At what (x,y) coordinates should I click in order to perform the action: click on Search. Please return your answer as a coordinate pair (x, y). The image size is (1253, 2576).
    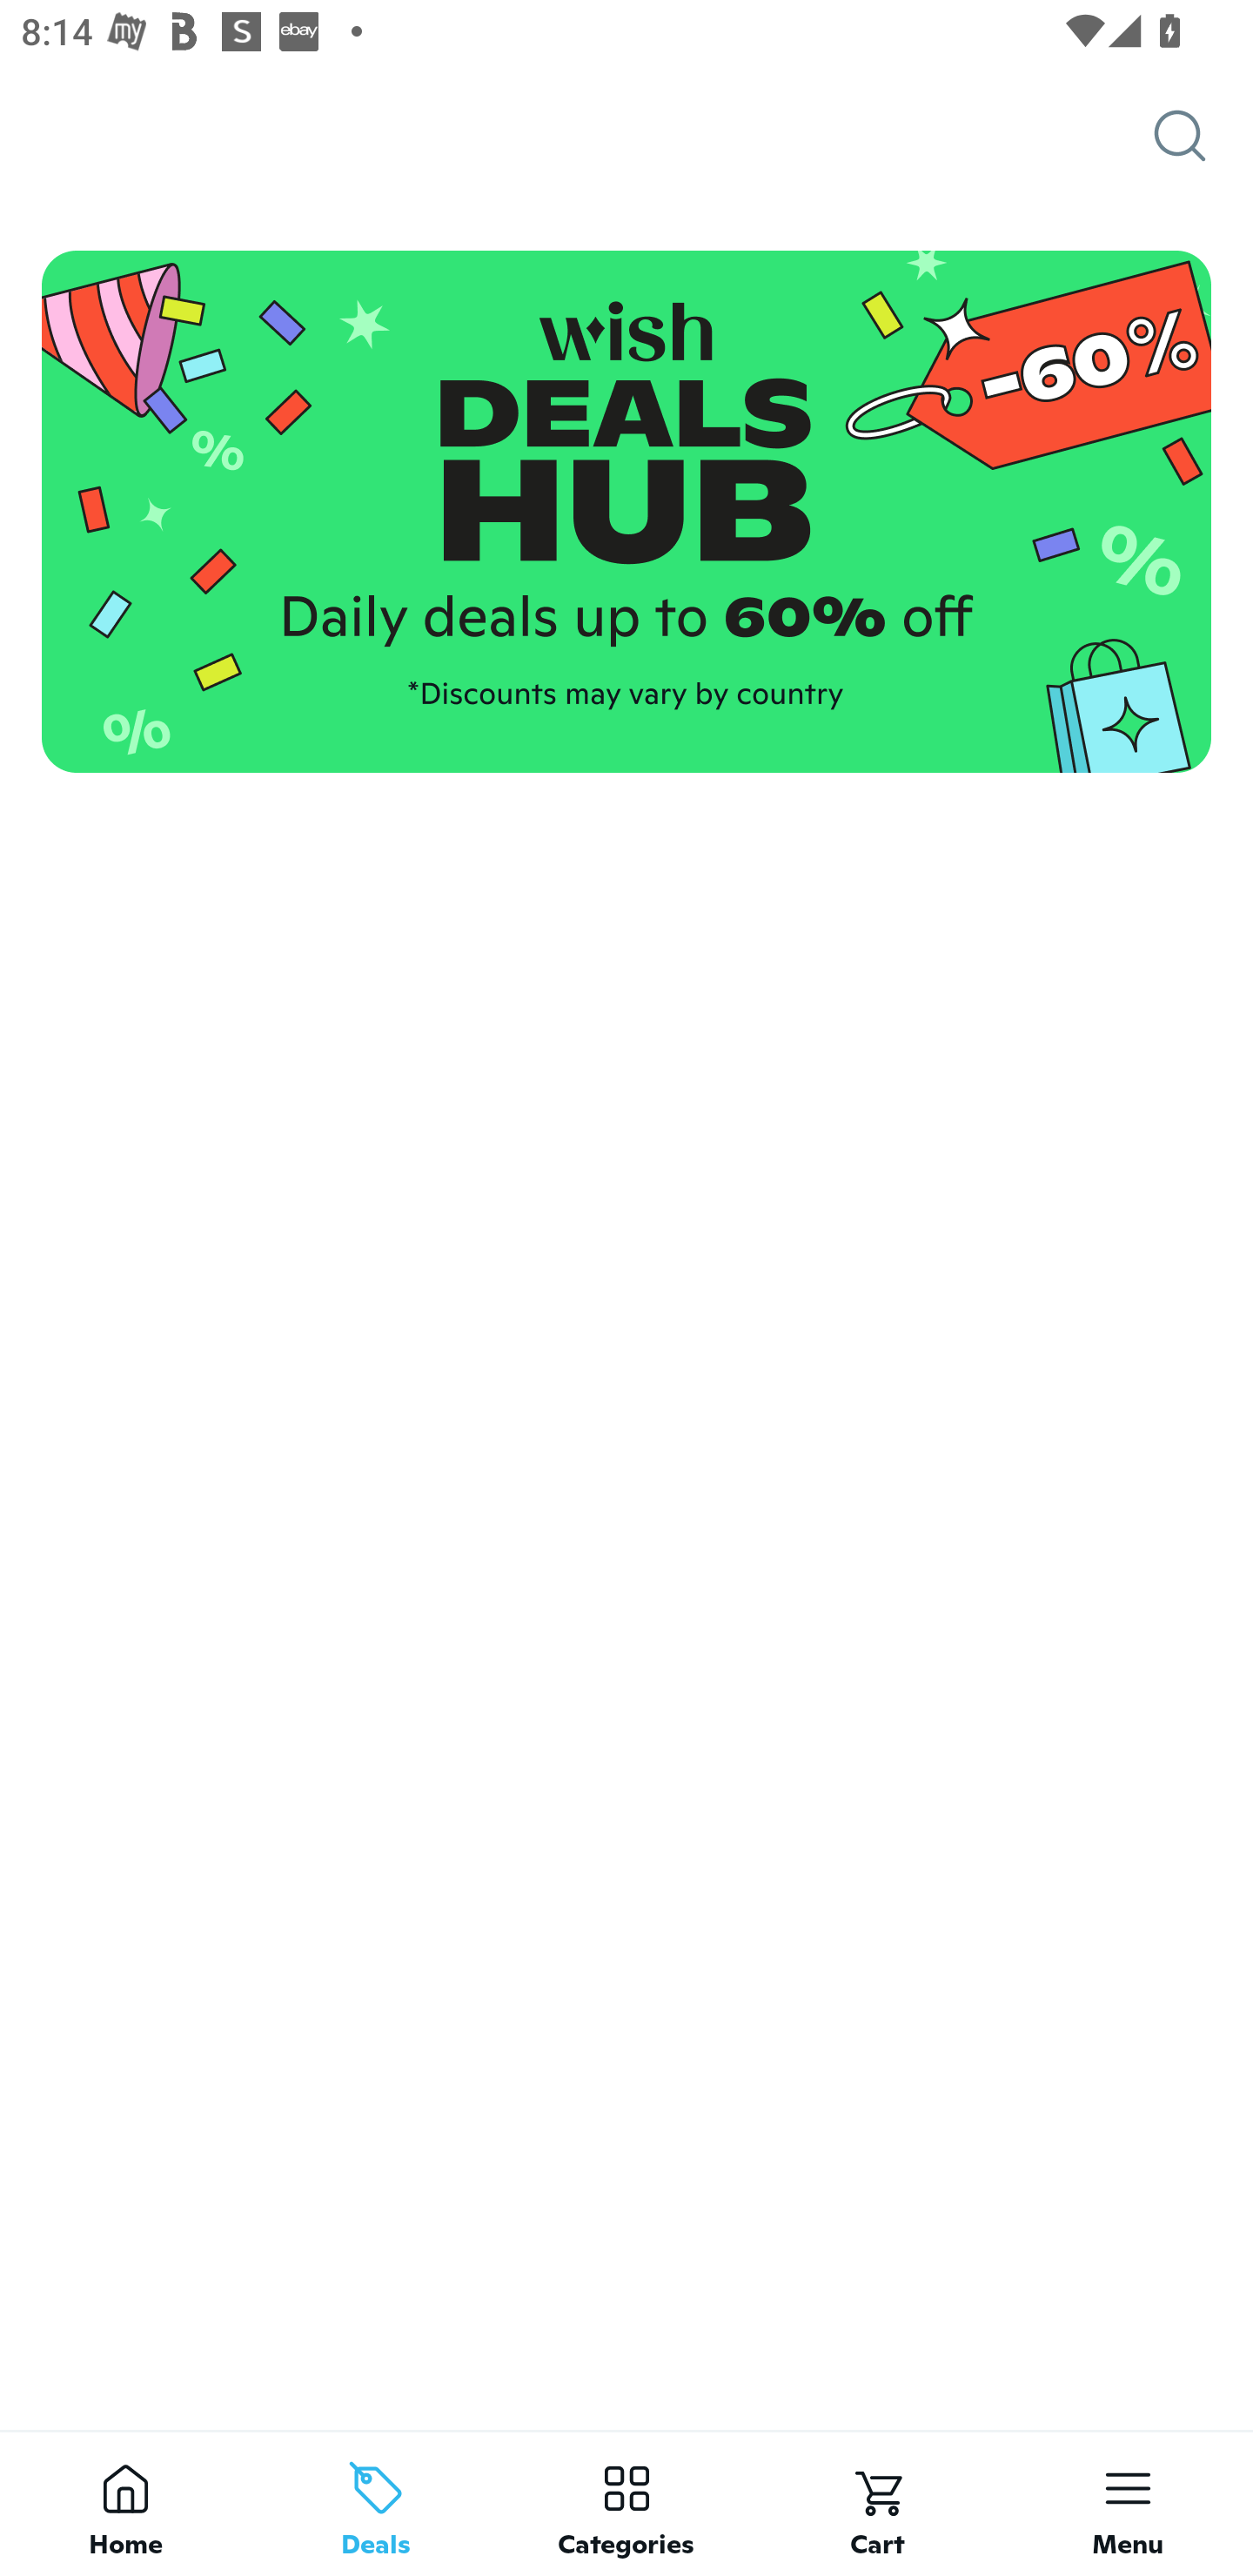
    Looking at the image, I should click on (1203, 136).